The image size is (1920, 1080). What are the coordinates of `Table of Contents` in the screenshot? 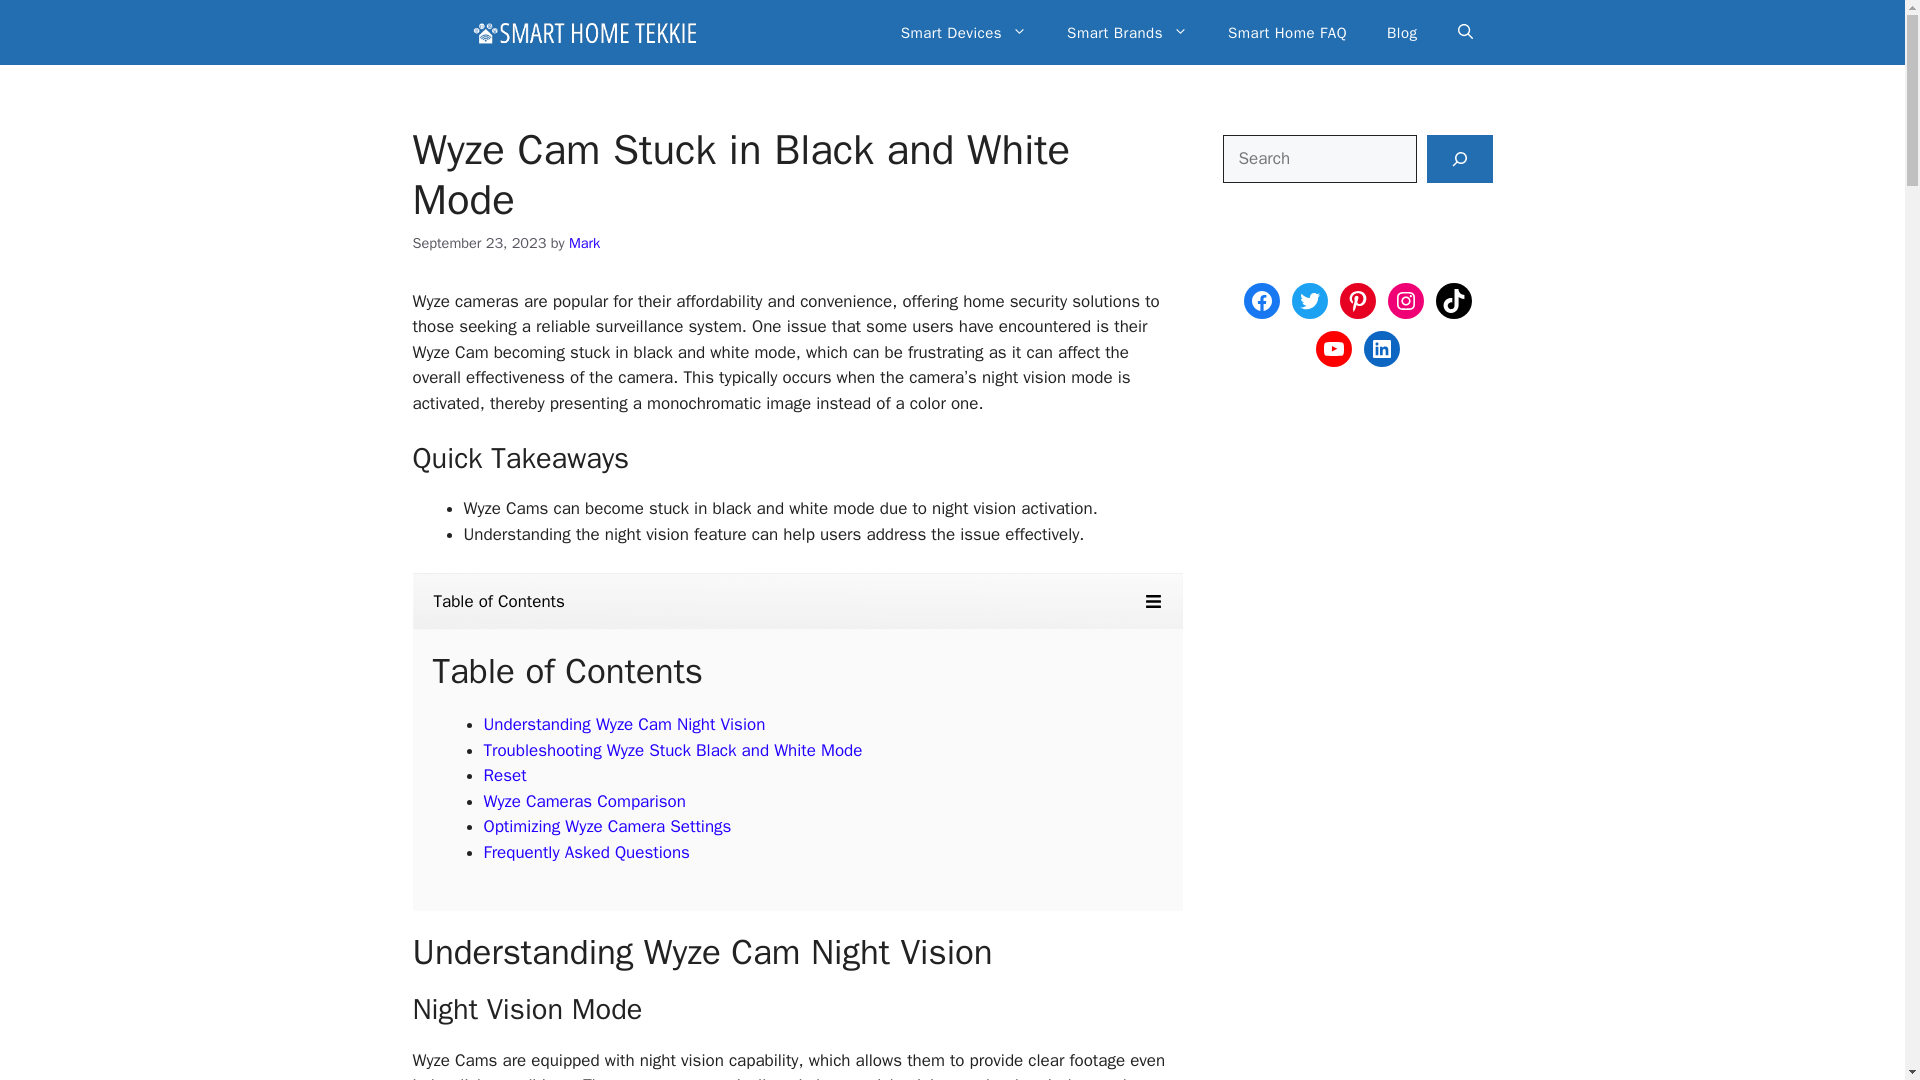 It's located at (797, 602).